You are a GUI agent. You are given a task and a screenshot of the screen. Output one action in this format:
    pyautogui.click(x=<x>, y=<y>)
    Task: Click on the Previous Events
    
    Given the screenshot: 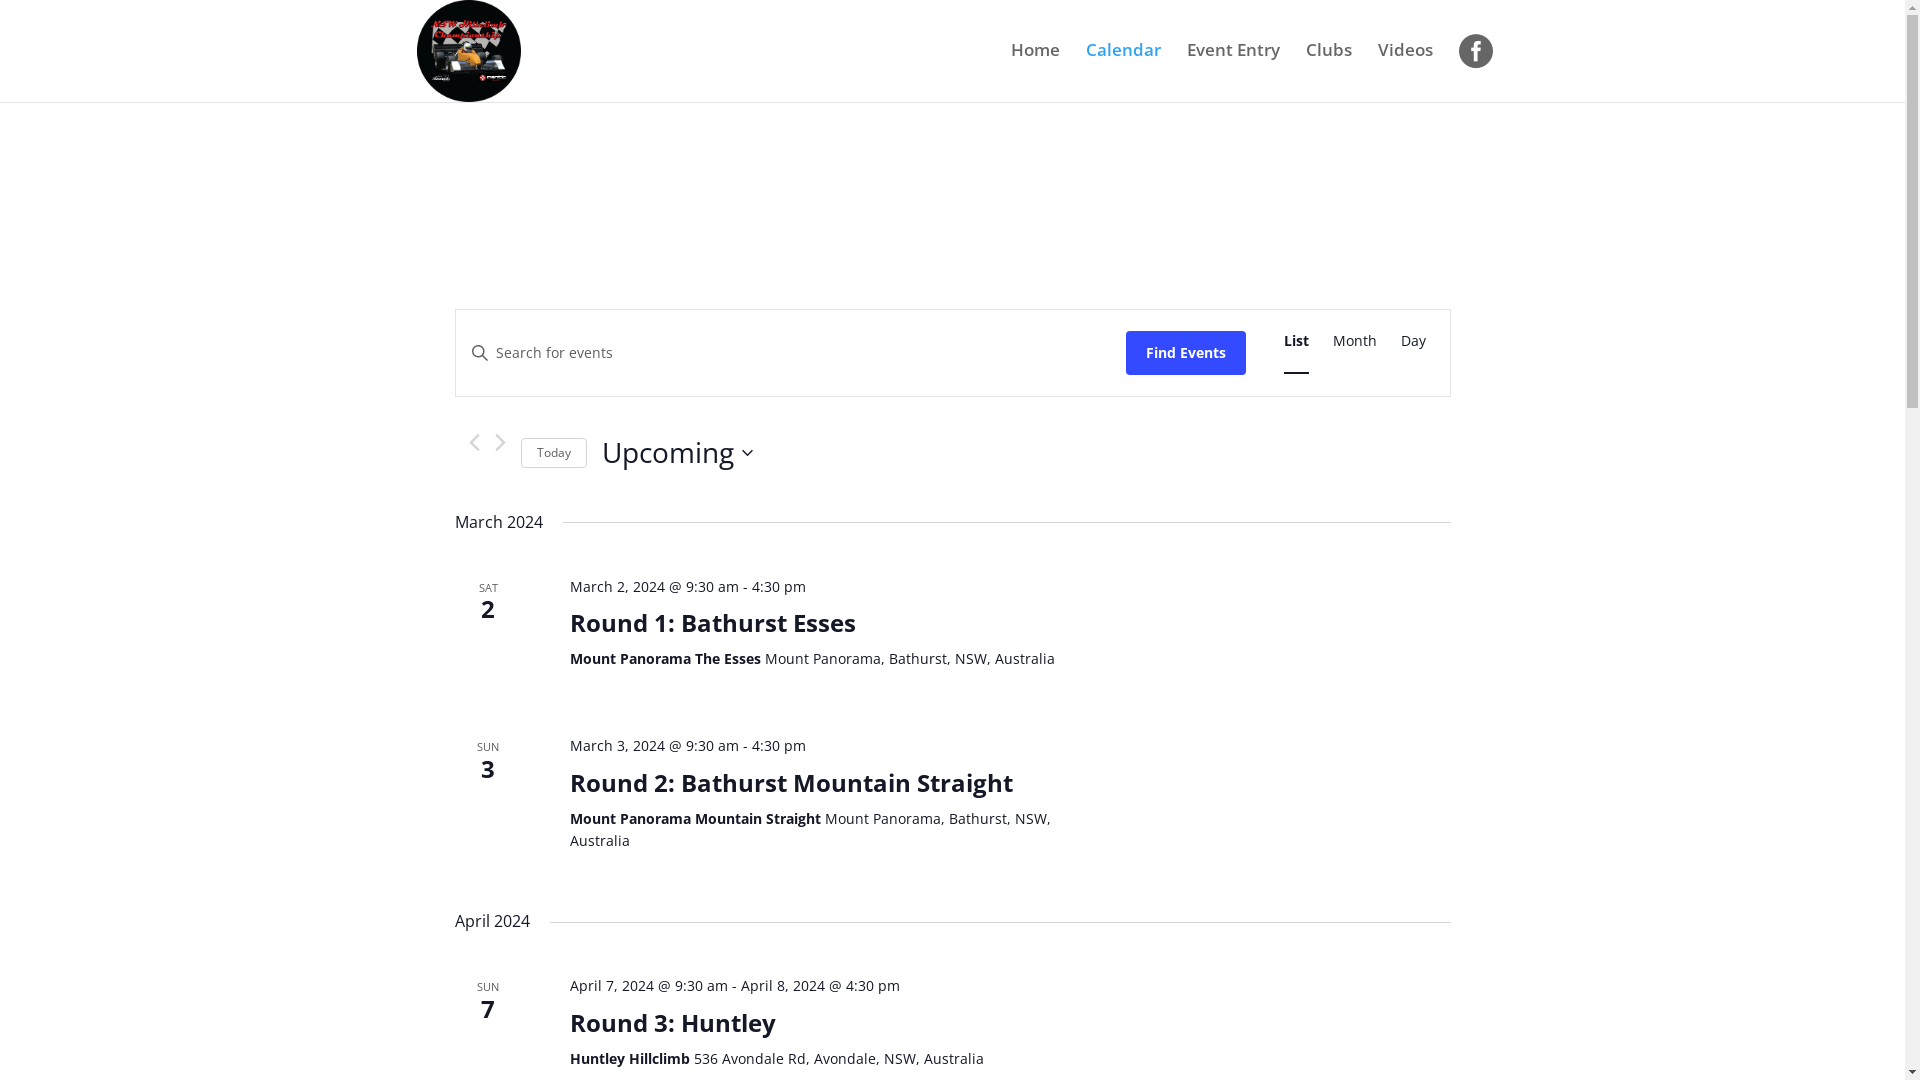 What is the action you would take?
    pyautogui.click(x=474, y=442)
    